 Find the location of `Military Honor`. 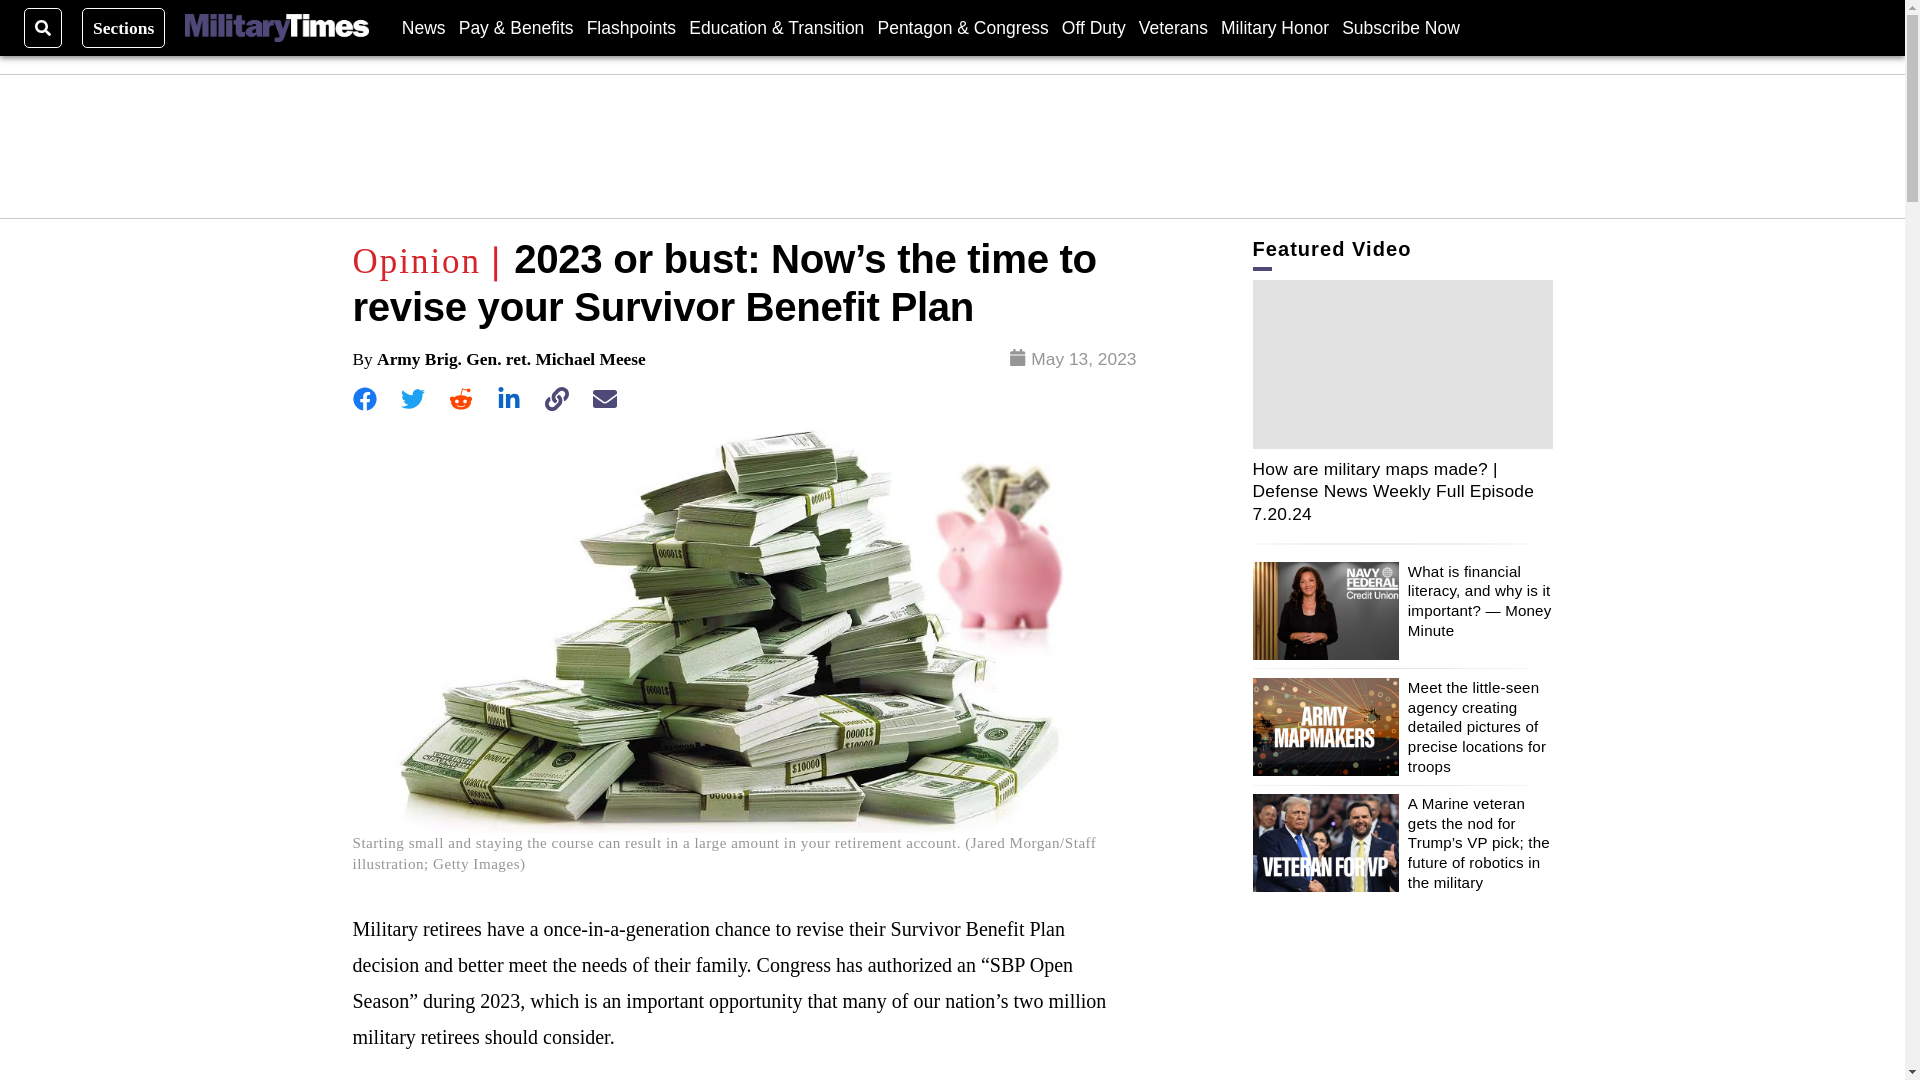

Military Honor is located at coordinates (1274, 27).